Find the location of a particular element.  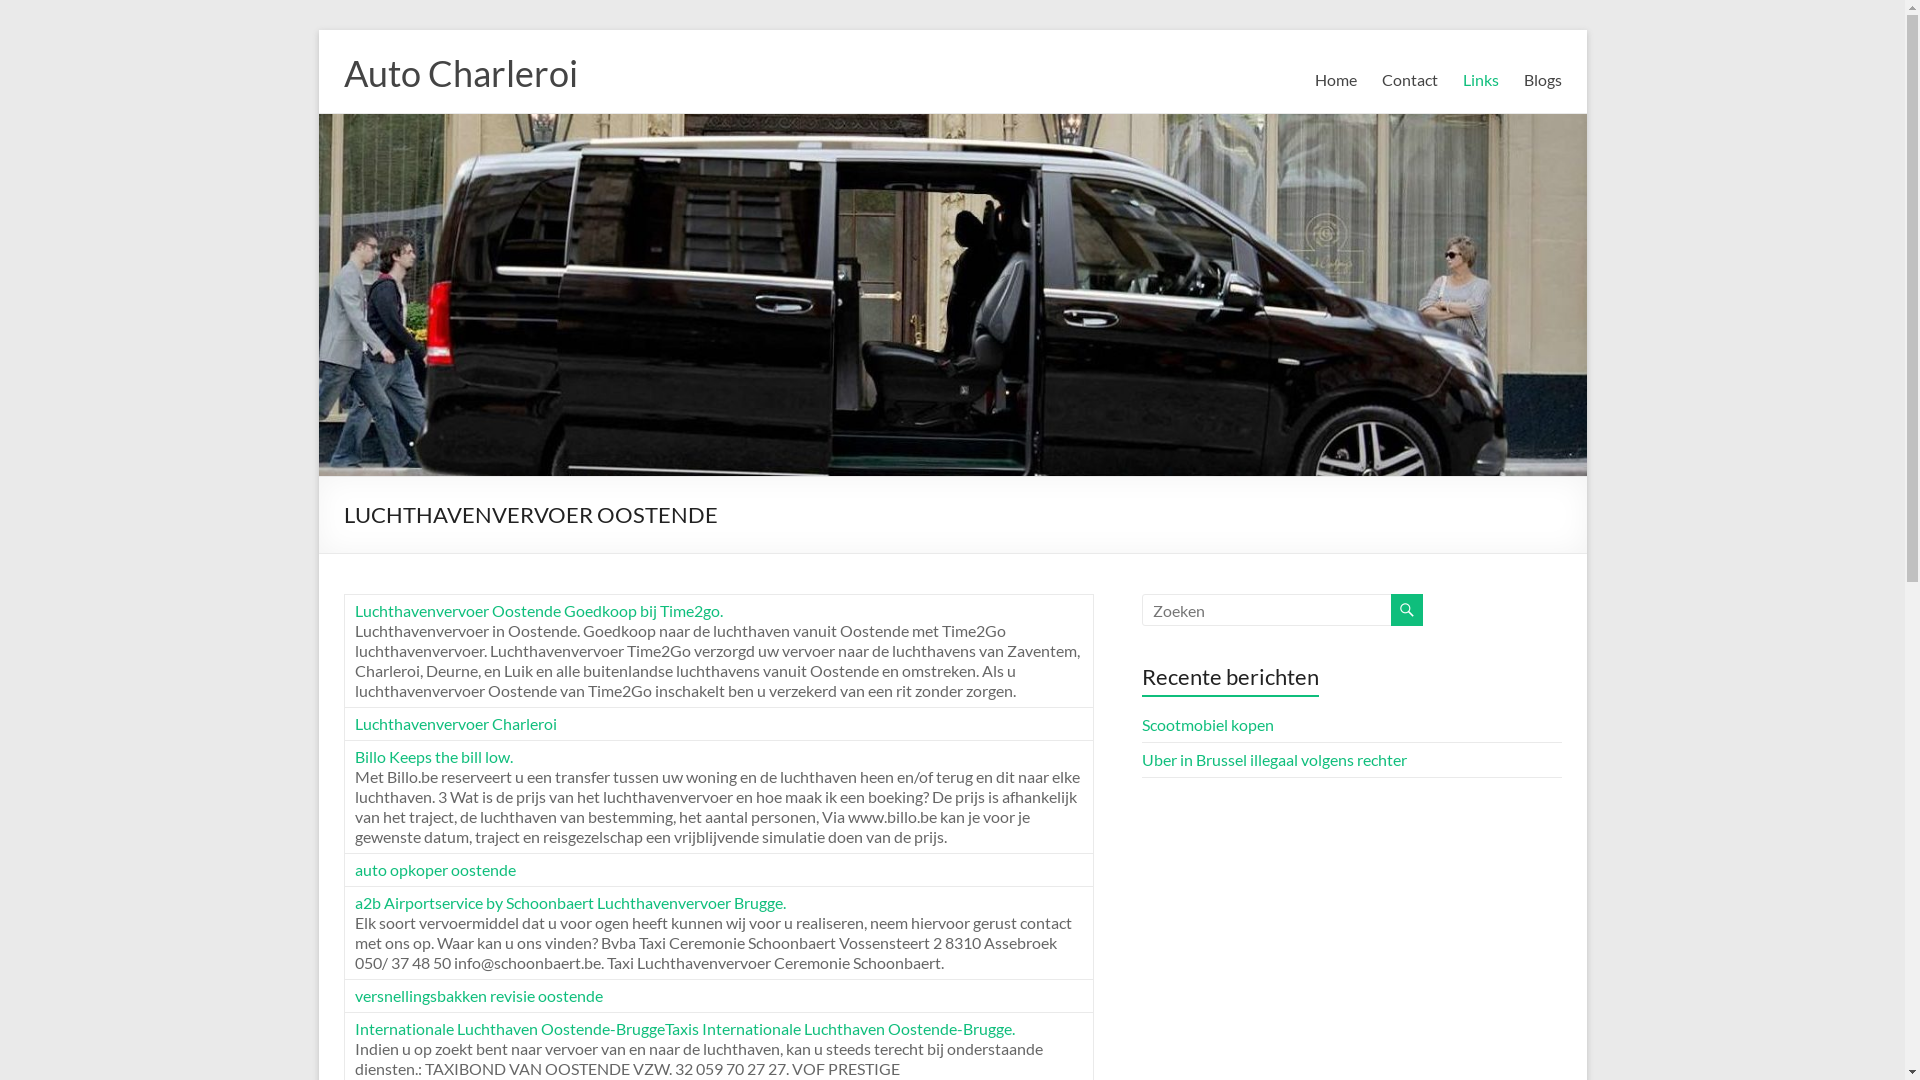

Billo Keeps the bill low. is located at coordinates (433, 756).